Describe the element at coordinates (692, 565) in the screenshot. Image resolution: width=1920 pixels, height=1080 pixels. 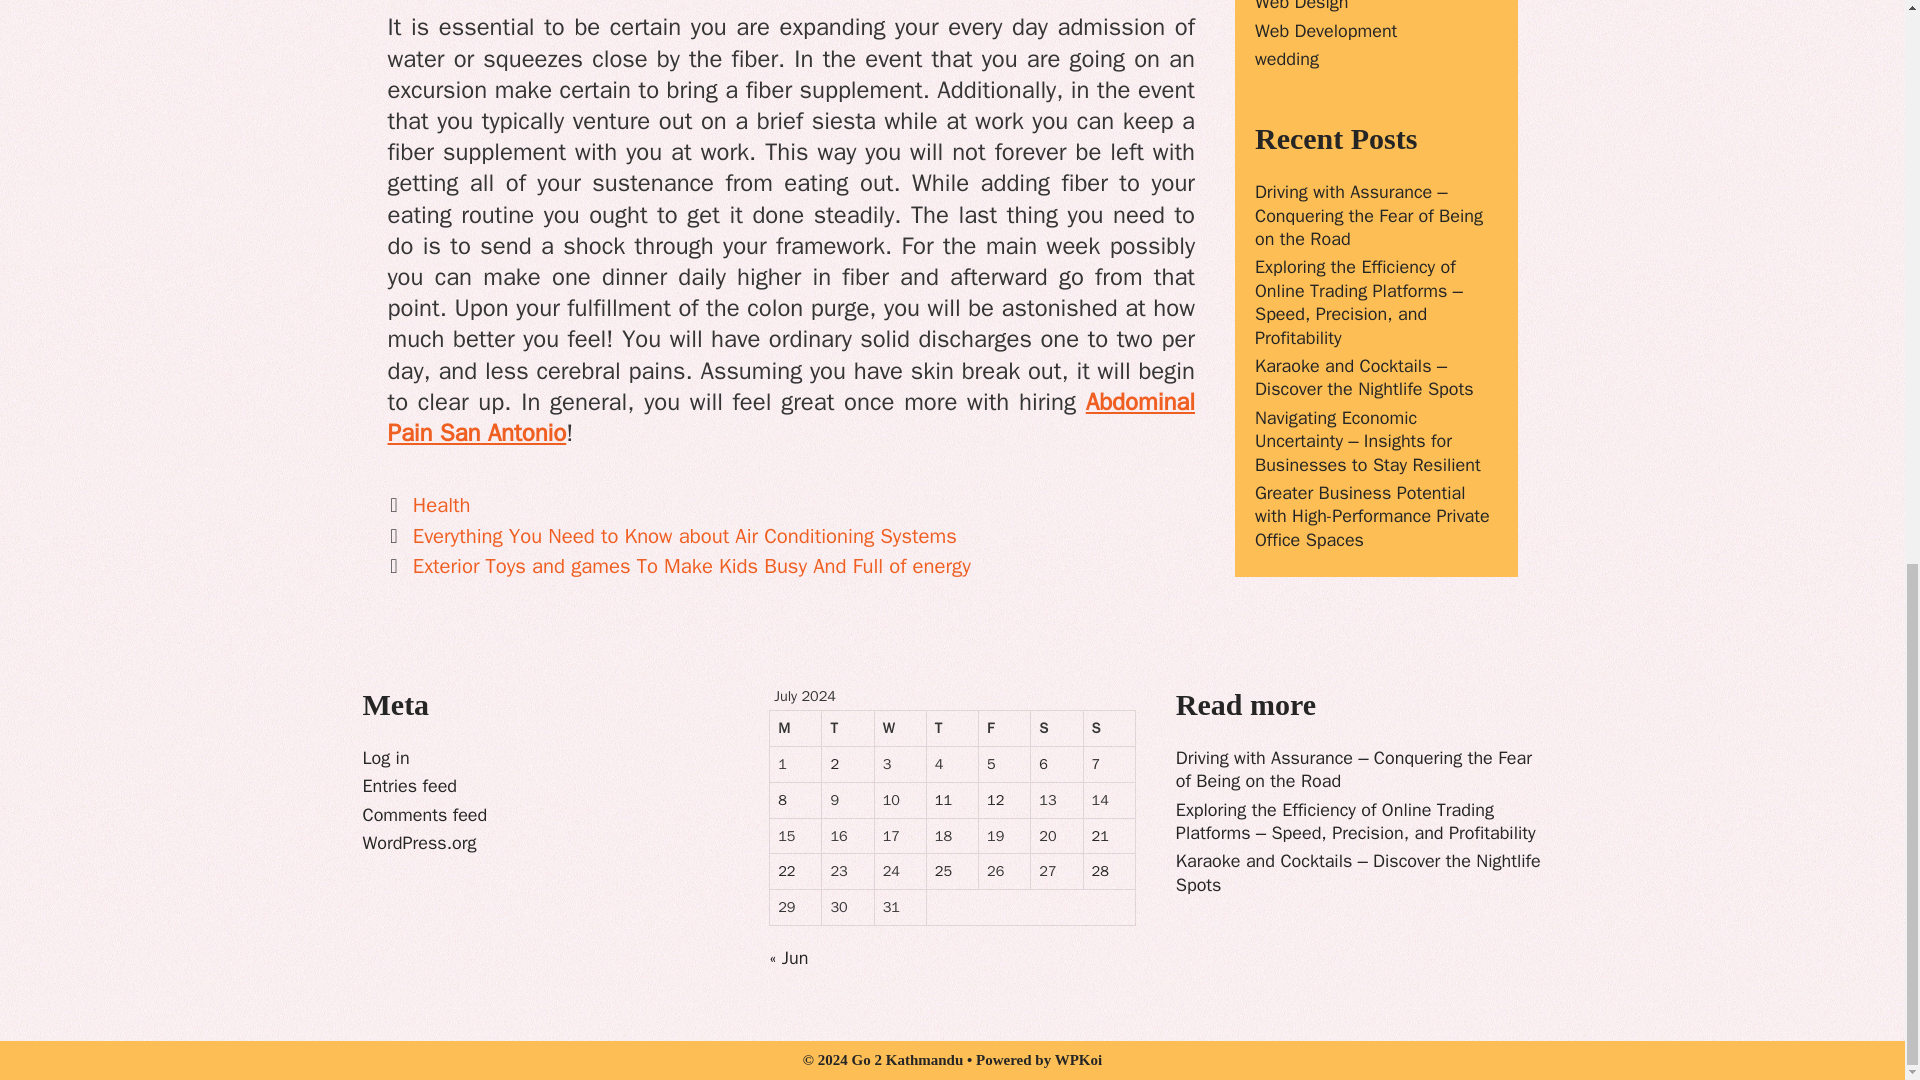
I see `Exterior Toys and games To Make Kids Busy And Full of energy` at that location.